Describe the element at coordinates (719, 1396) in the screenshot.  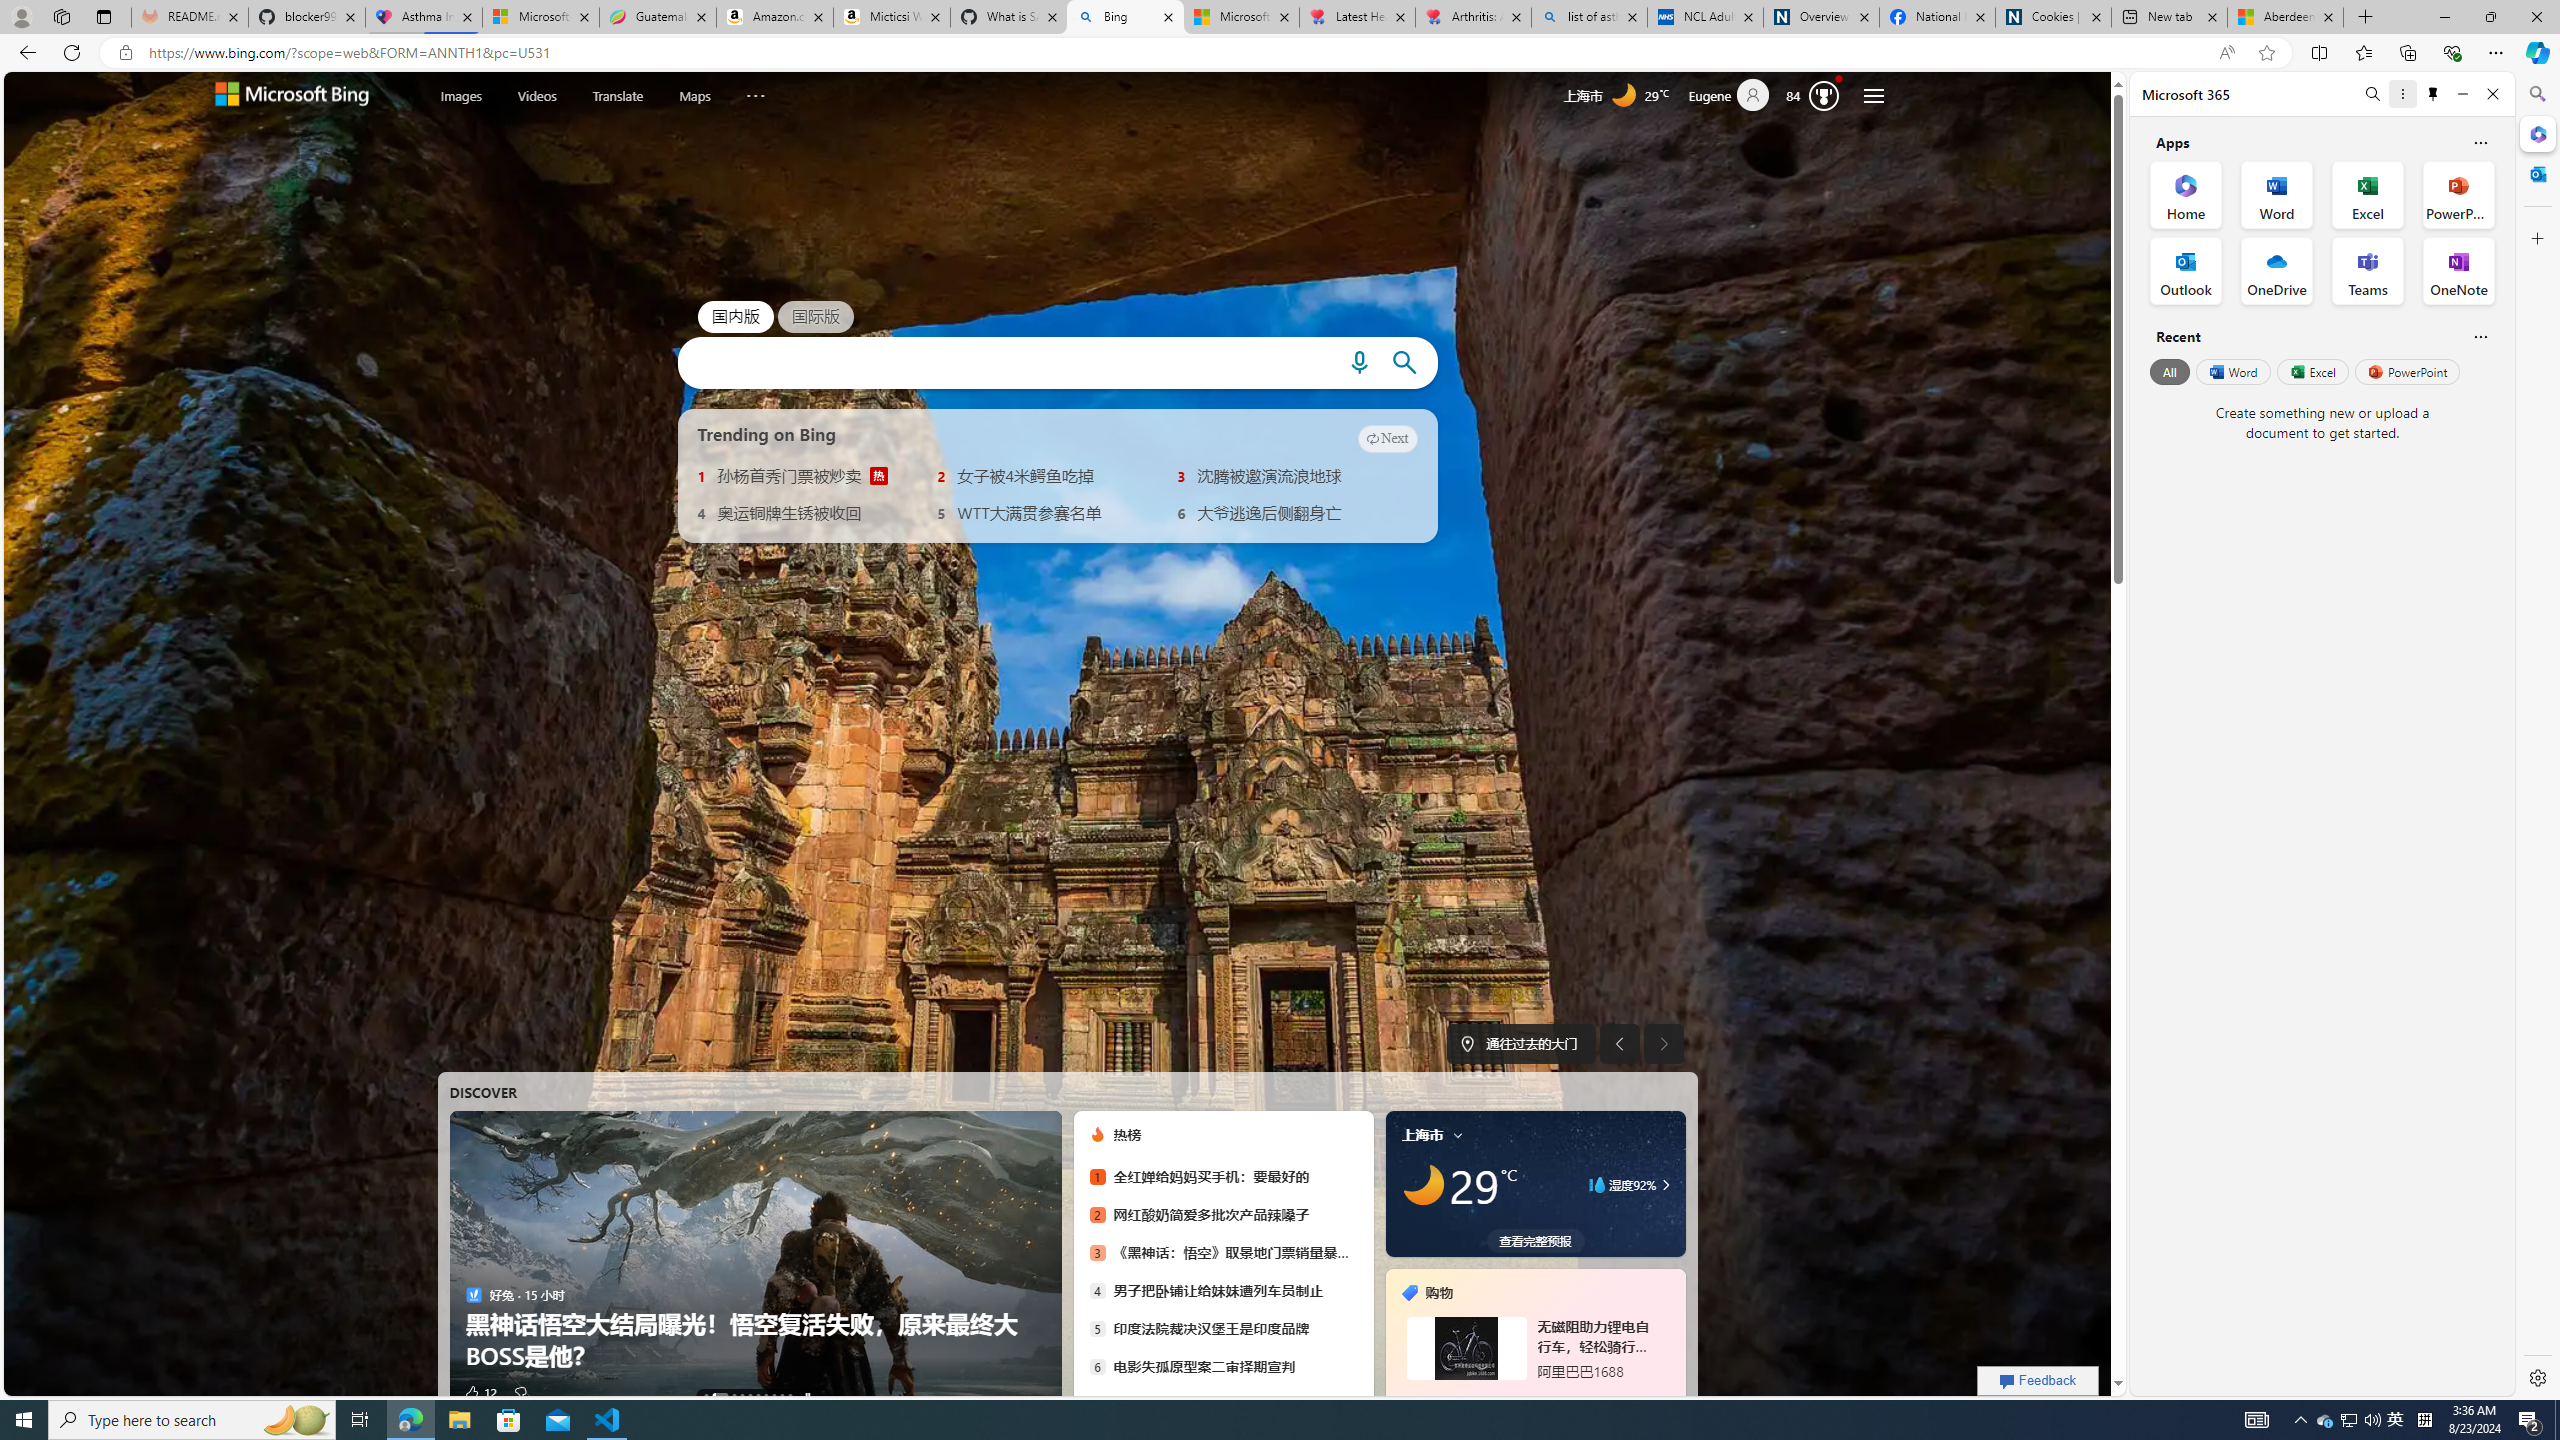
I see `AutomationID: tab-1` at that location.